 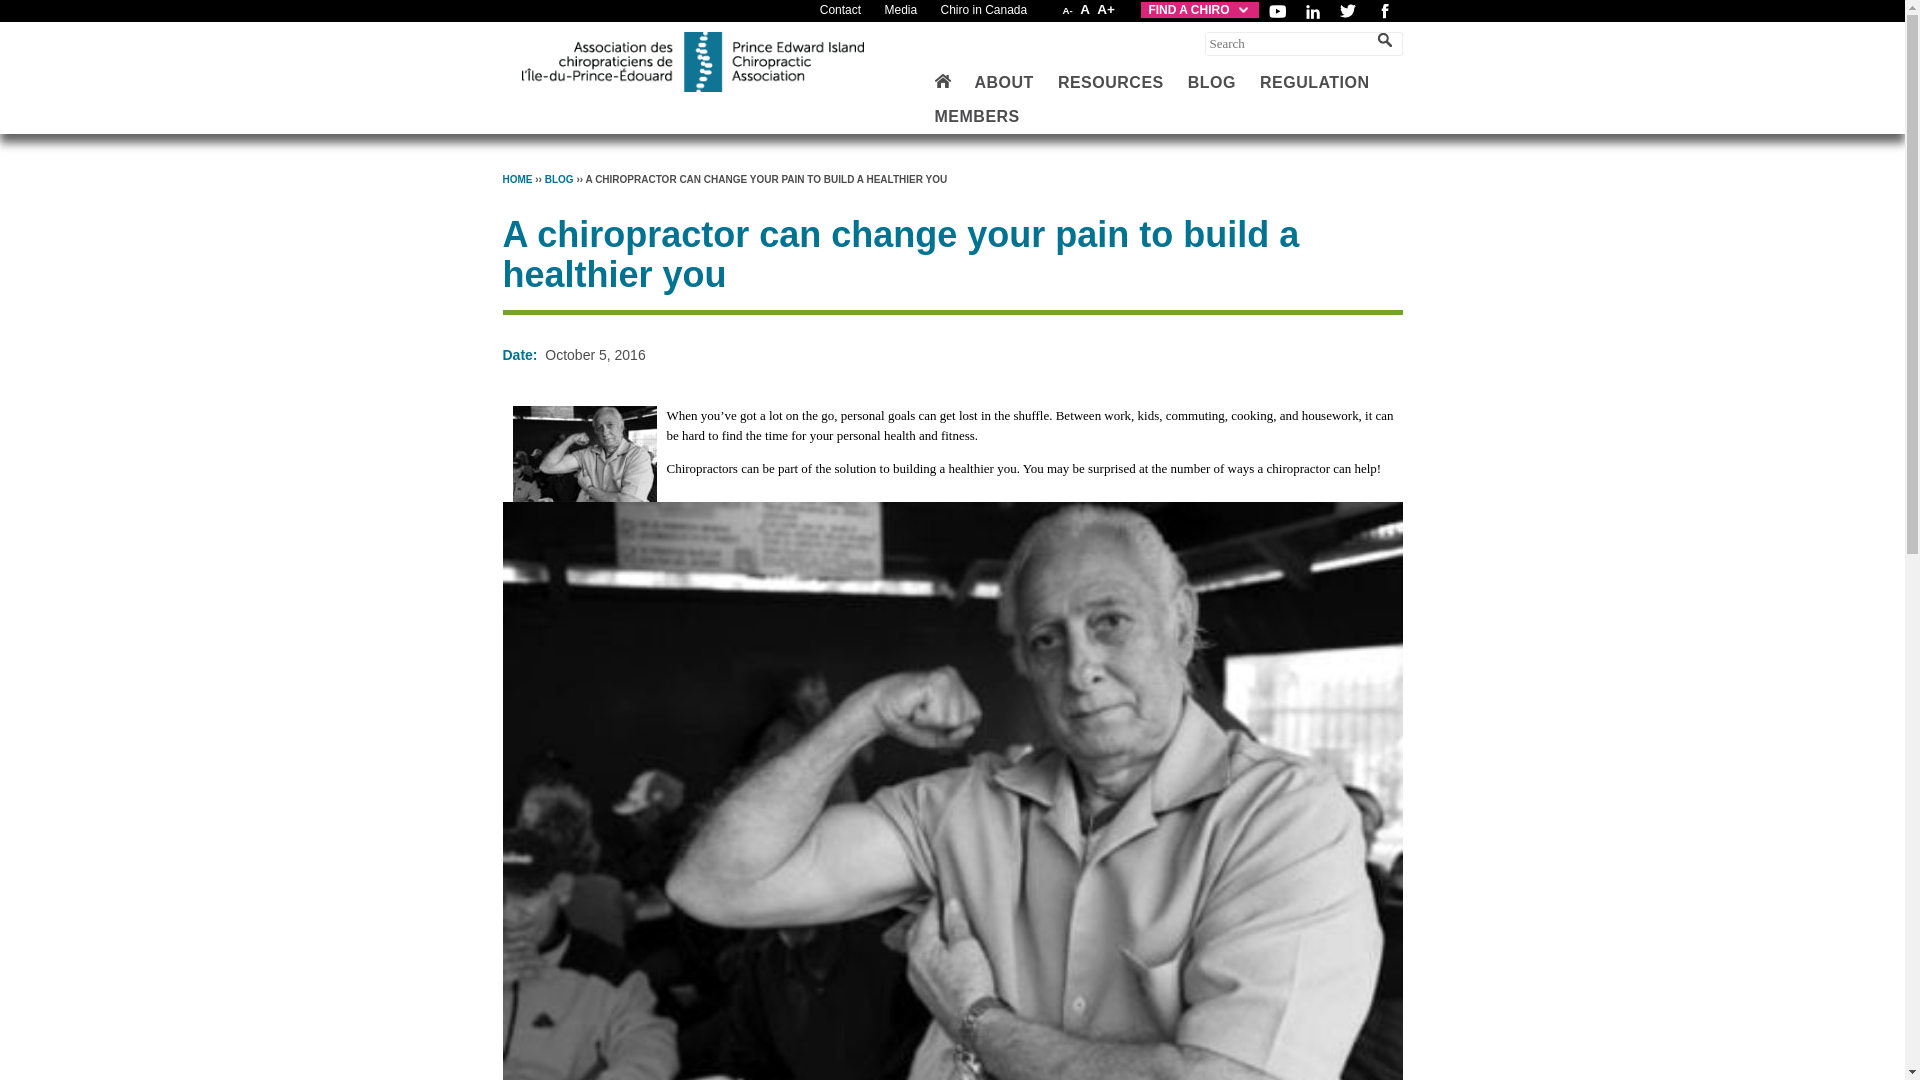 What do you see at coordinates (840, 10) in the screenshot?
I see `Contact` at bounding box center [840, 10].